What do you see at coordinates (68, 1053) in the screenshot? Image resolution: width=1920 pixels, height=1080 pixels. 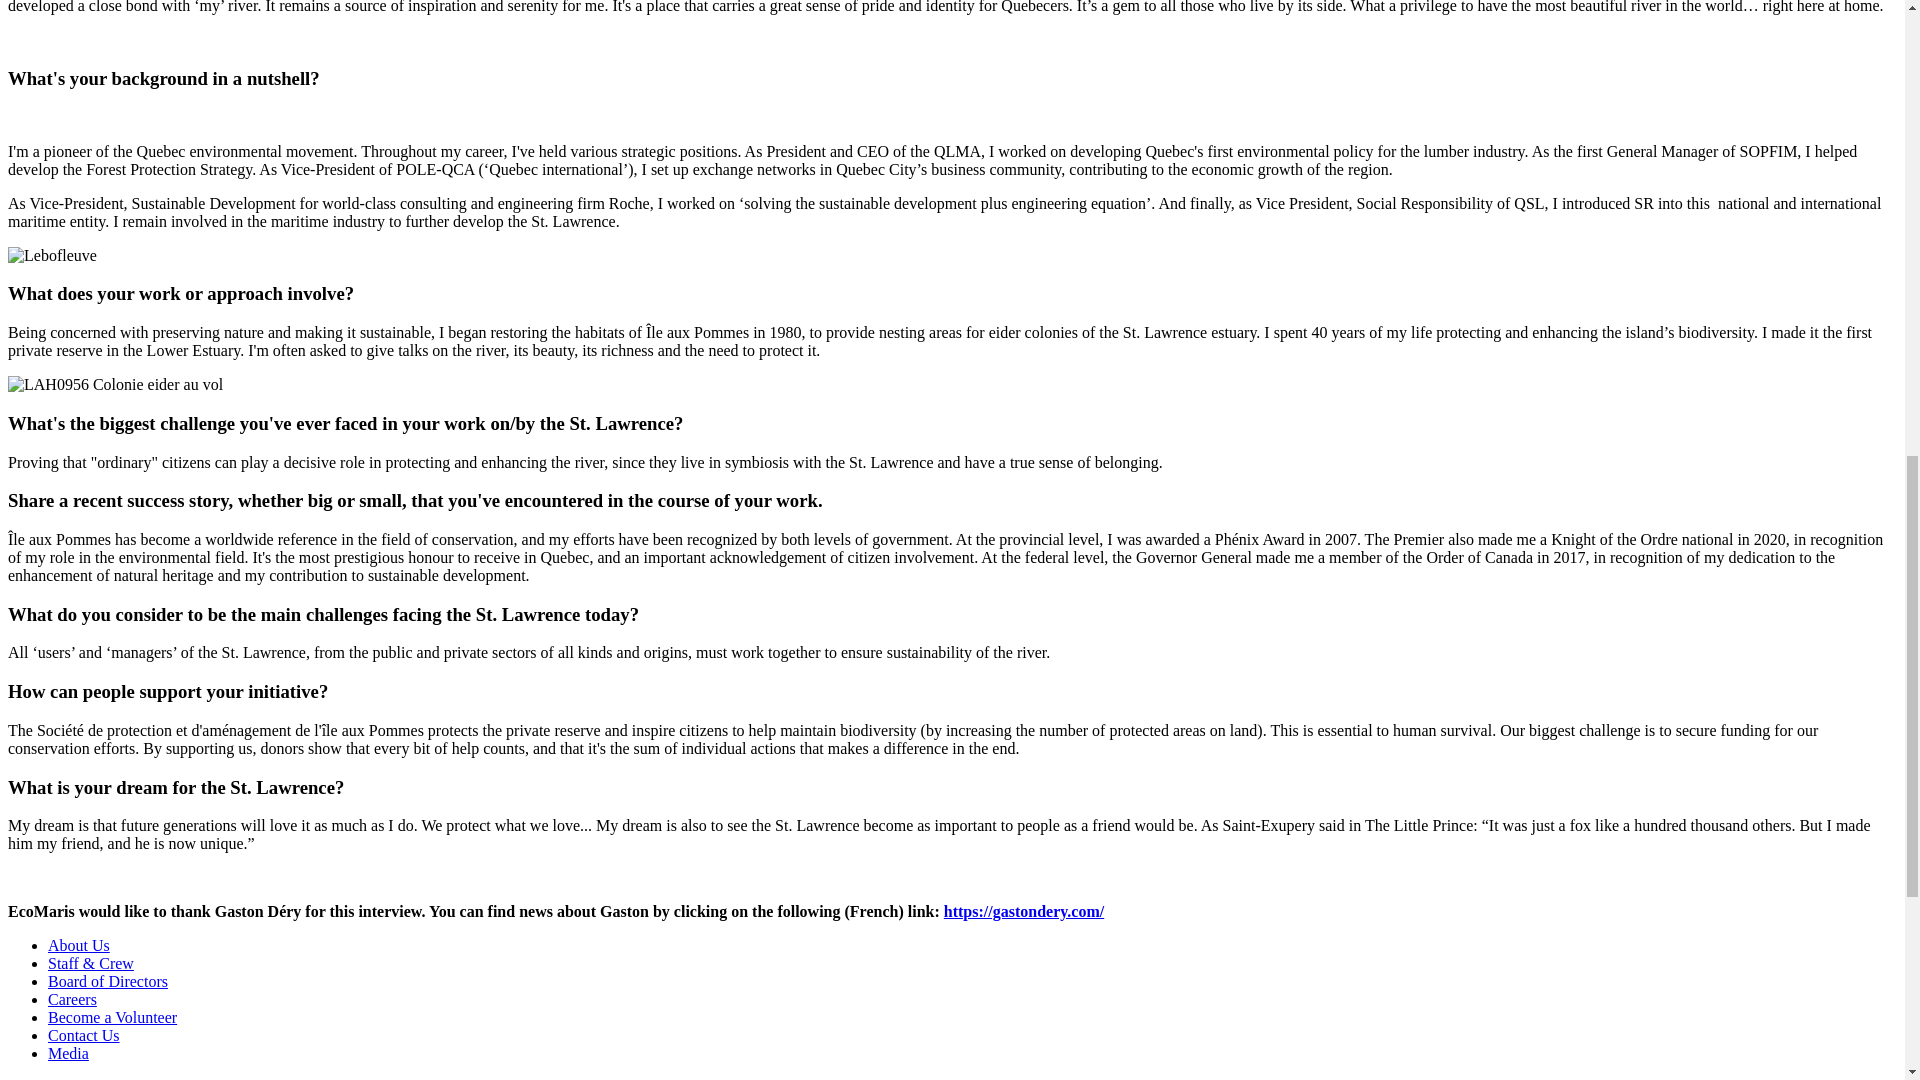 I see `Media` at bounding box center [68, 1053].